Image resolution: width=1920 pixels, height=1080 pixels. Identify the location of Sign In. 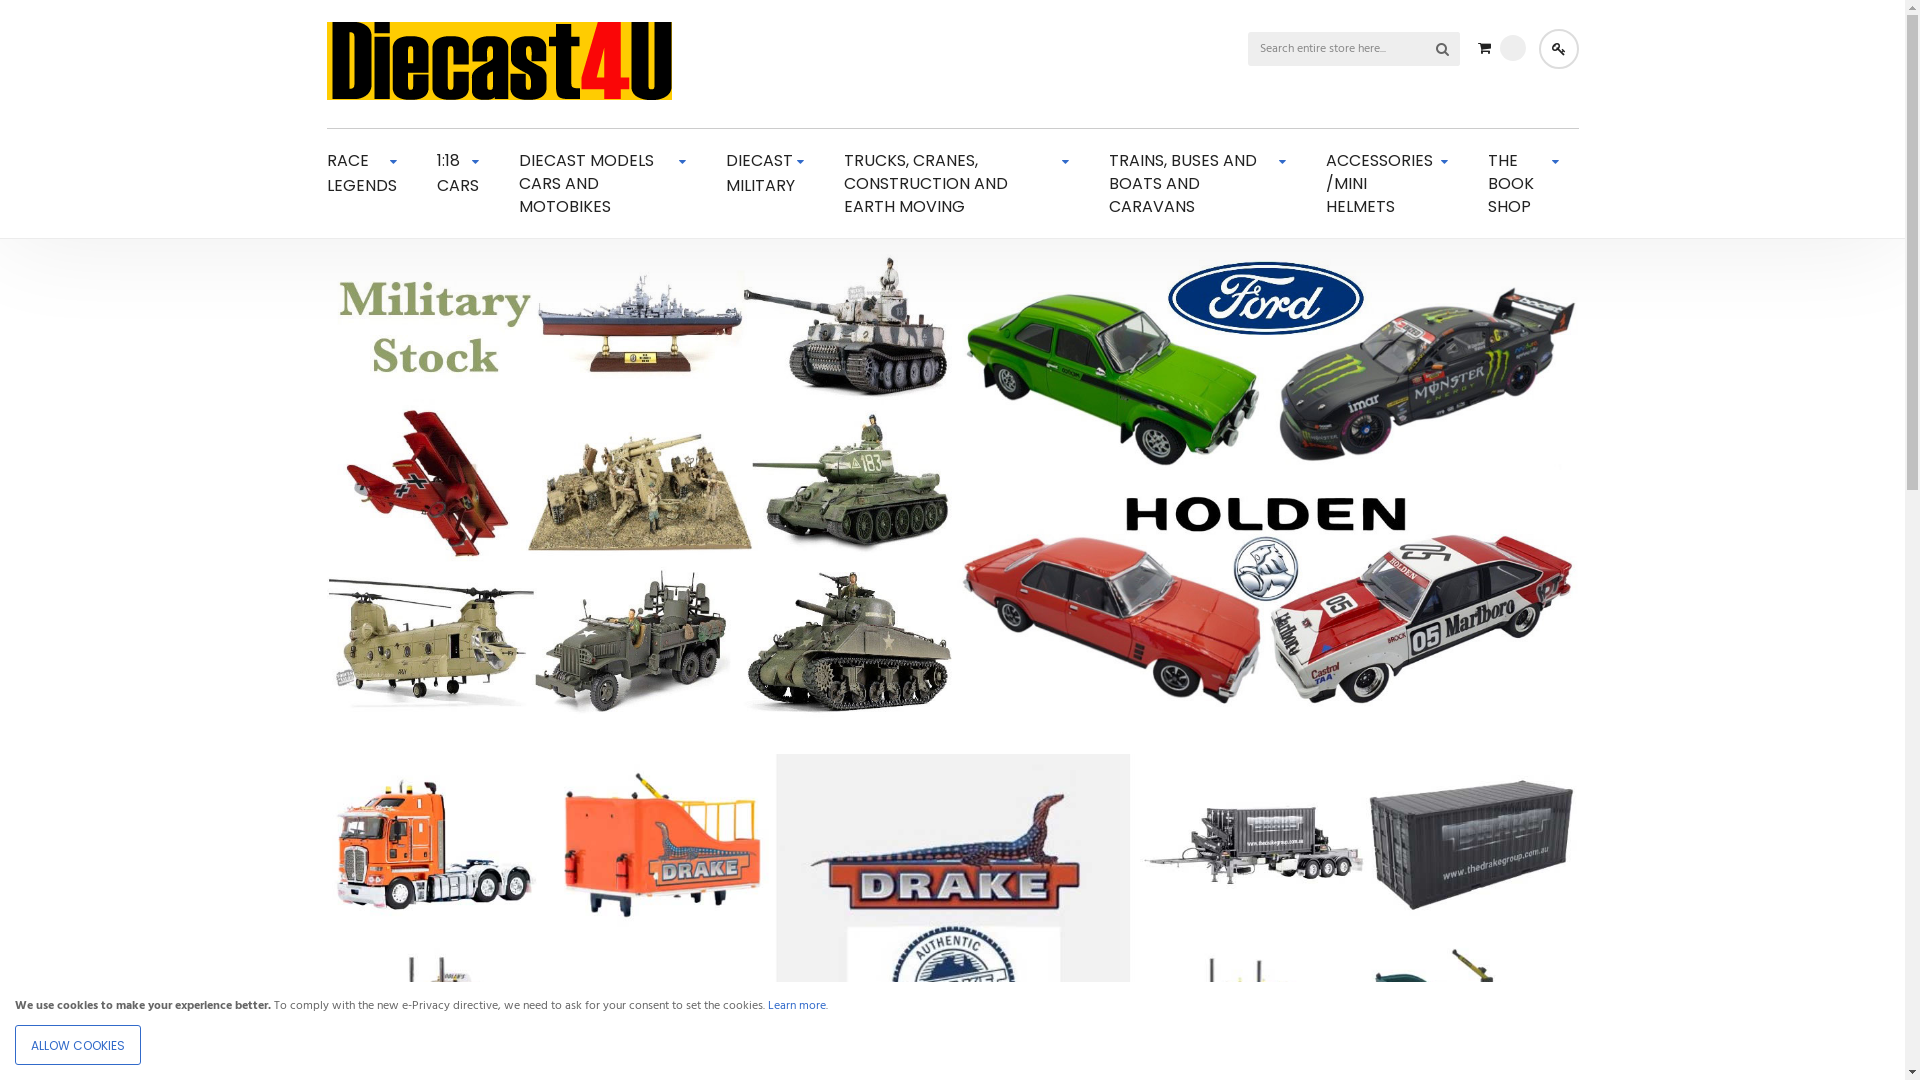
(1558, 49).